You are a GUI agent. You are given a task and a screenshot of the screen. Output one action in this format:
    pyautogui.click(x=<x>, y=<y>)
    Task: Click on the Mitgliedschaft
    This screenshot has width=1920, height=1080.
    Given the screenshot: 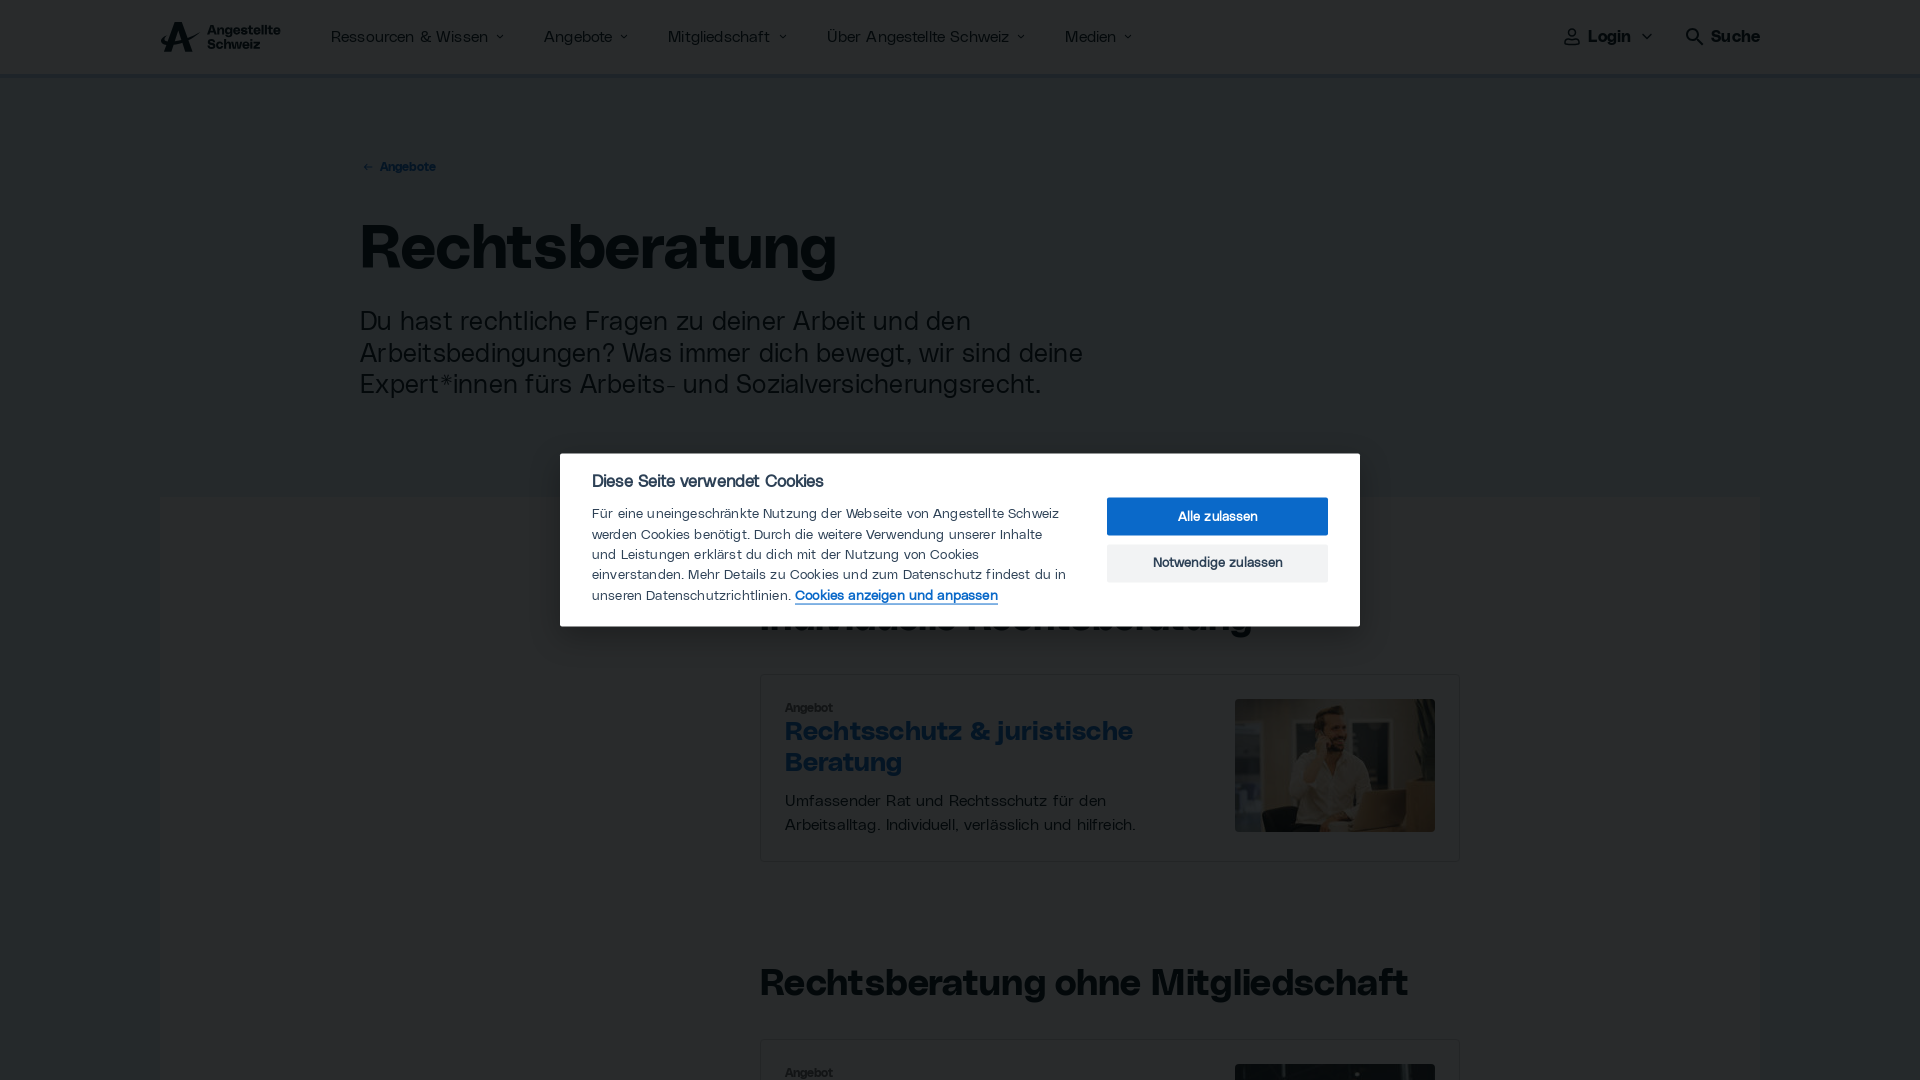 What is the action you would take?
    pyautogui.click(x=729, y=37)
    